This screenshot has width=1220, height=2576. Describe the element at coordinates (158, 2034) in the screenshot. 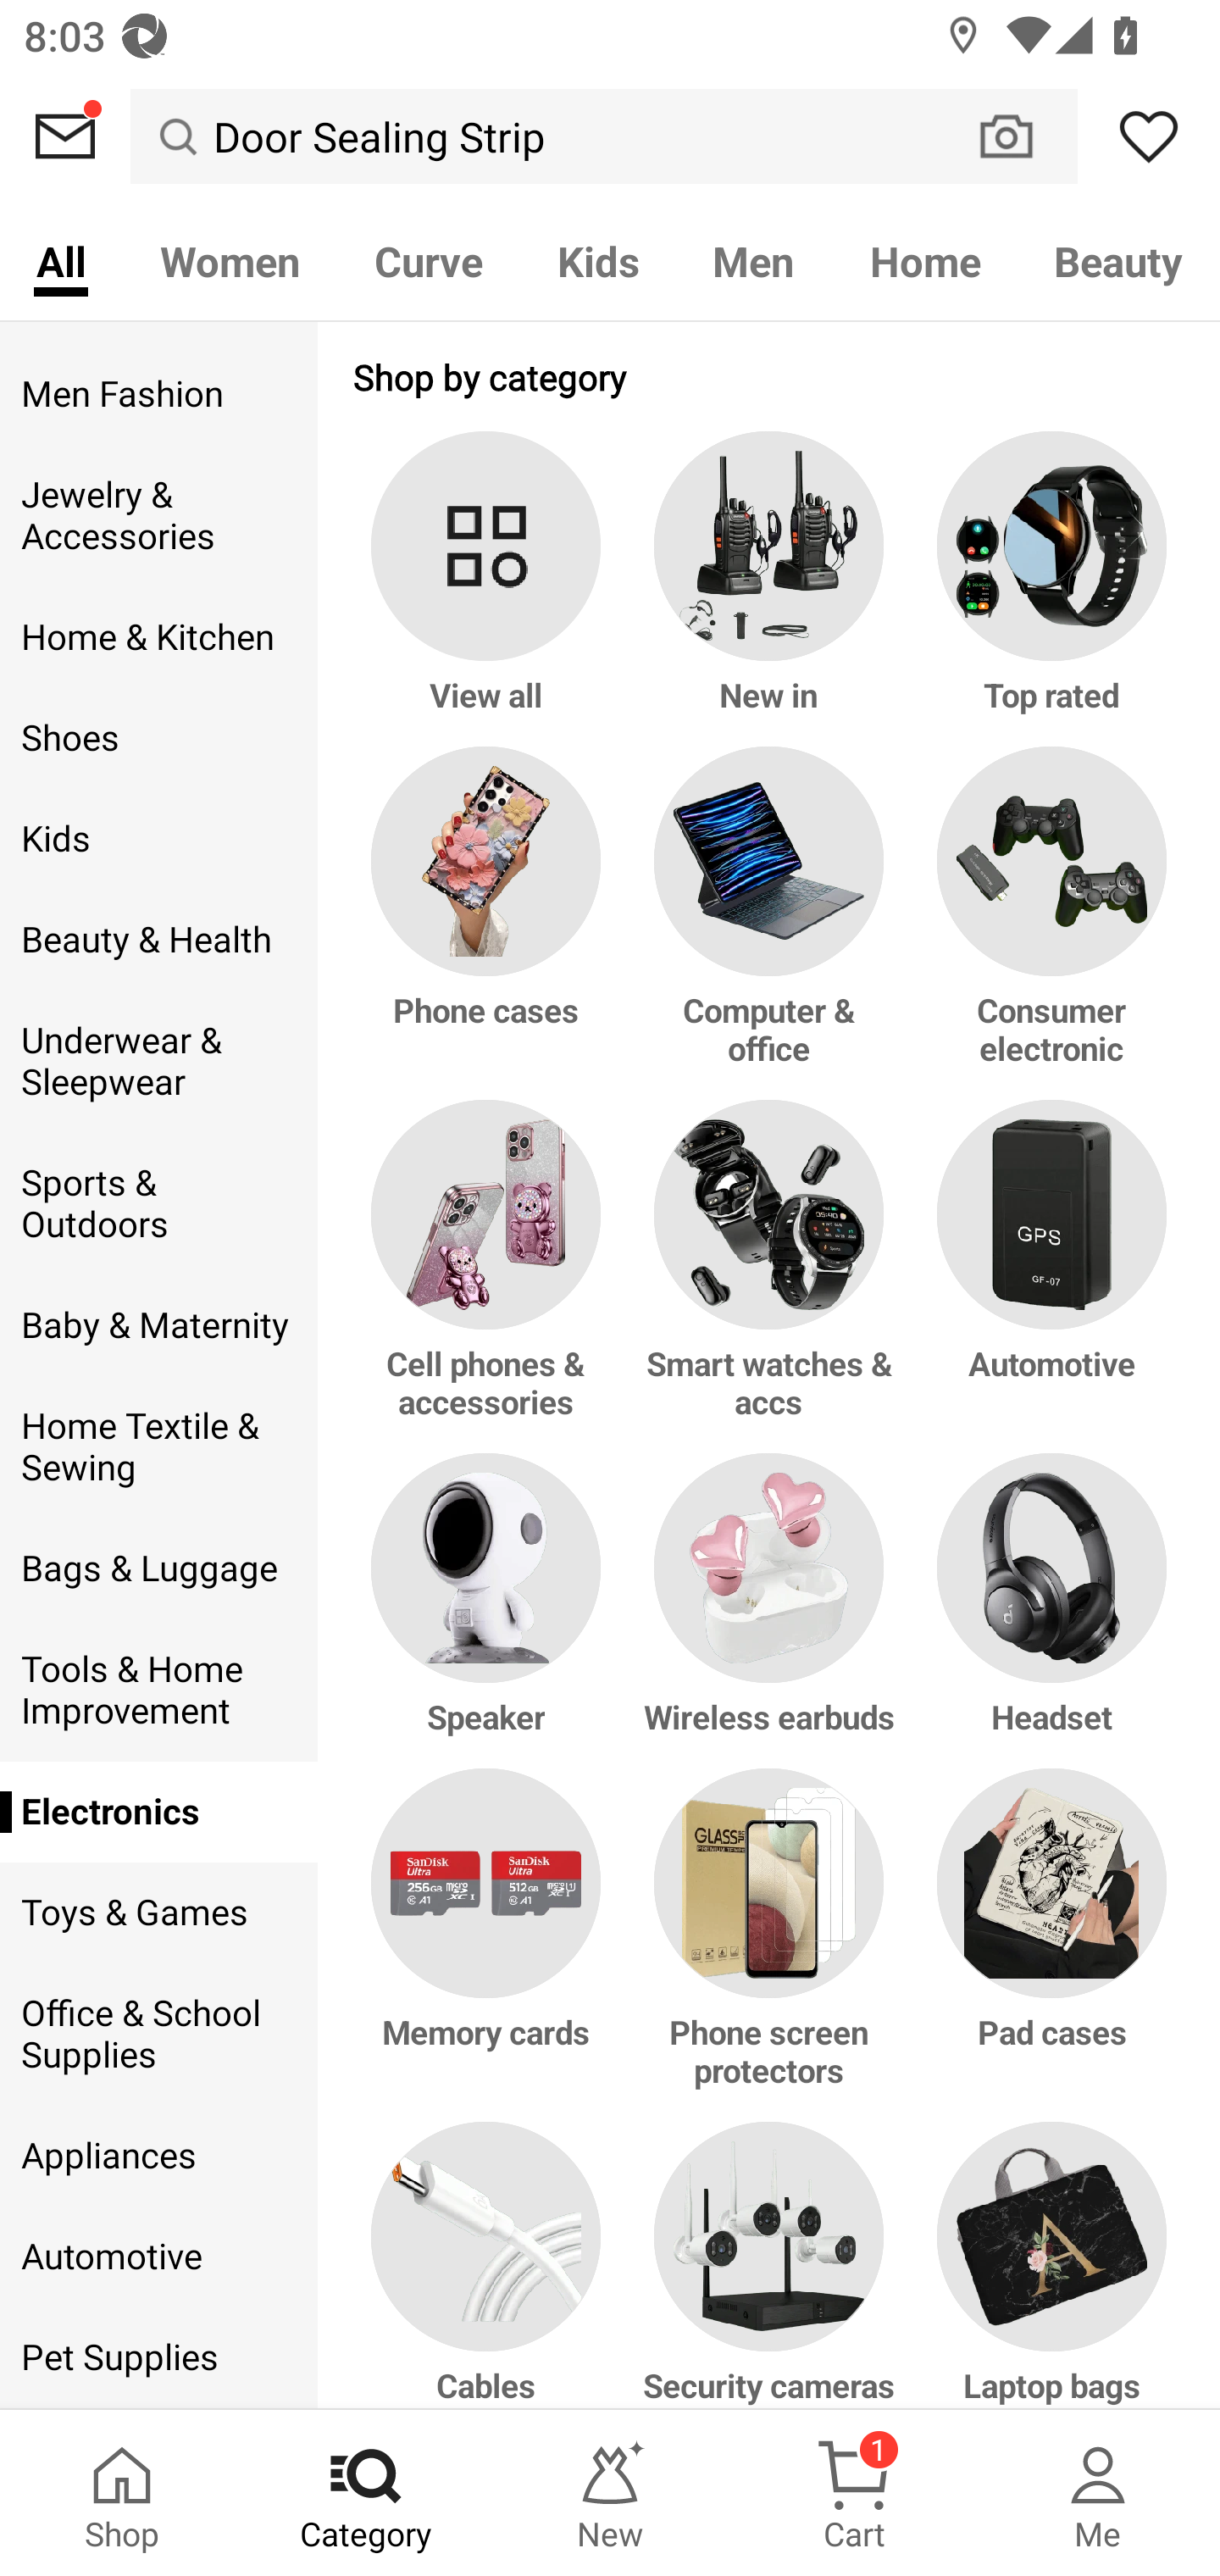

I see `Office & School Supplies` at that location.